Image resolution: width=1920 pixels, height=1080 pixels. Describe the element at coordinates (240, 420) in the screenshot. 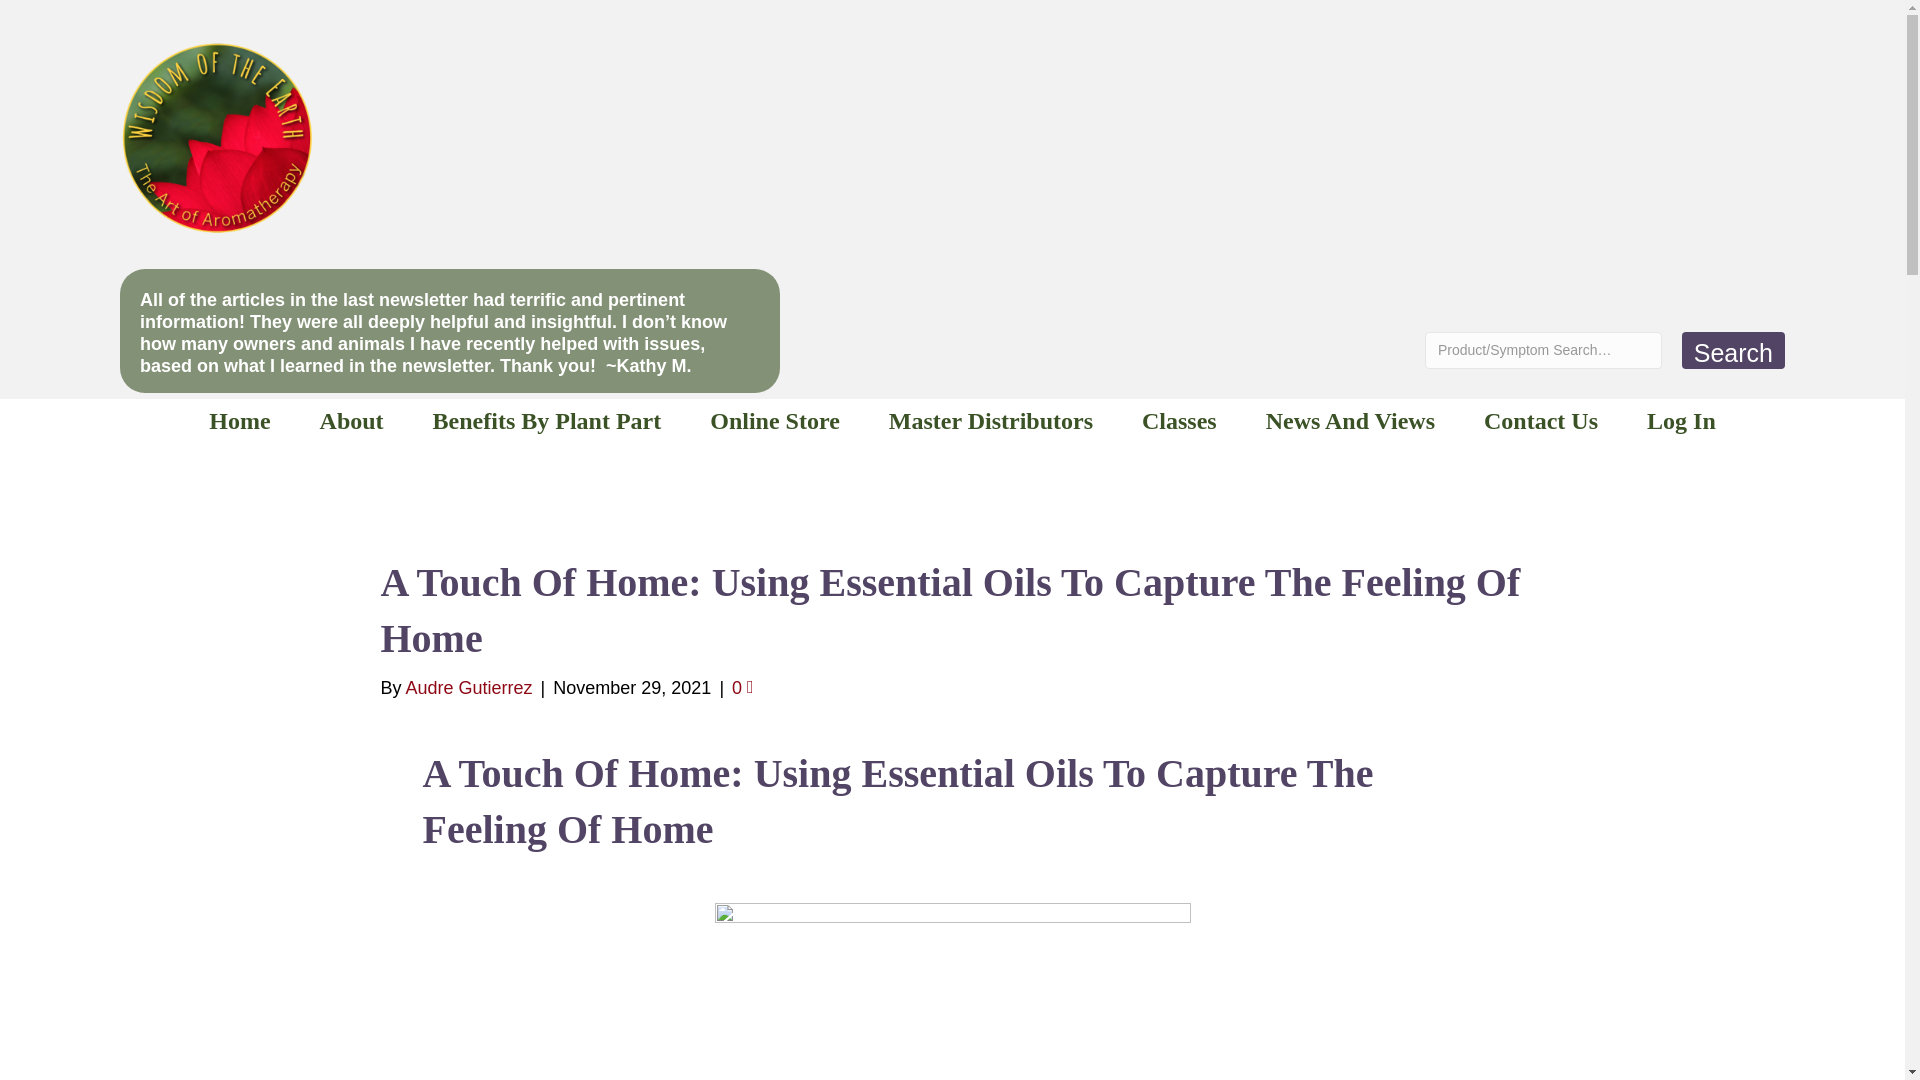

I see `Home` at that location.